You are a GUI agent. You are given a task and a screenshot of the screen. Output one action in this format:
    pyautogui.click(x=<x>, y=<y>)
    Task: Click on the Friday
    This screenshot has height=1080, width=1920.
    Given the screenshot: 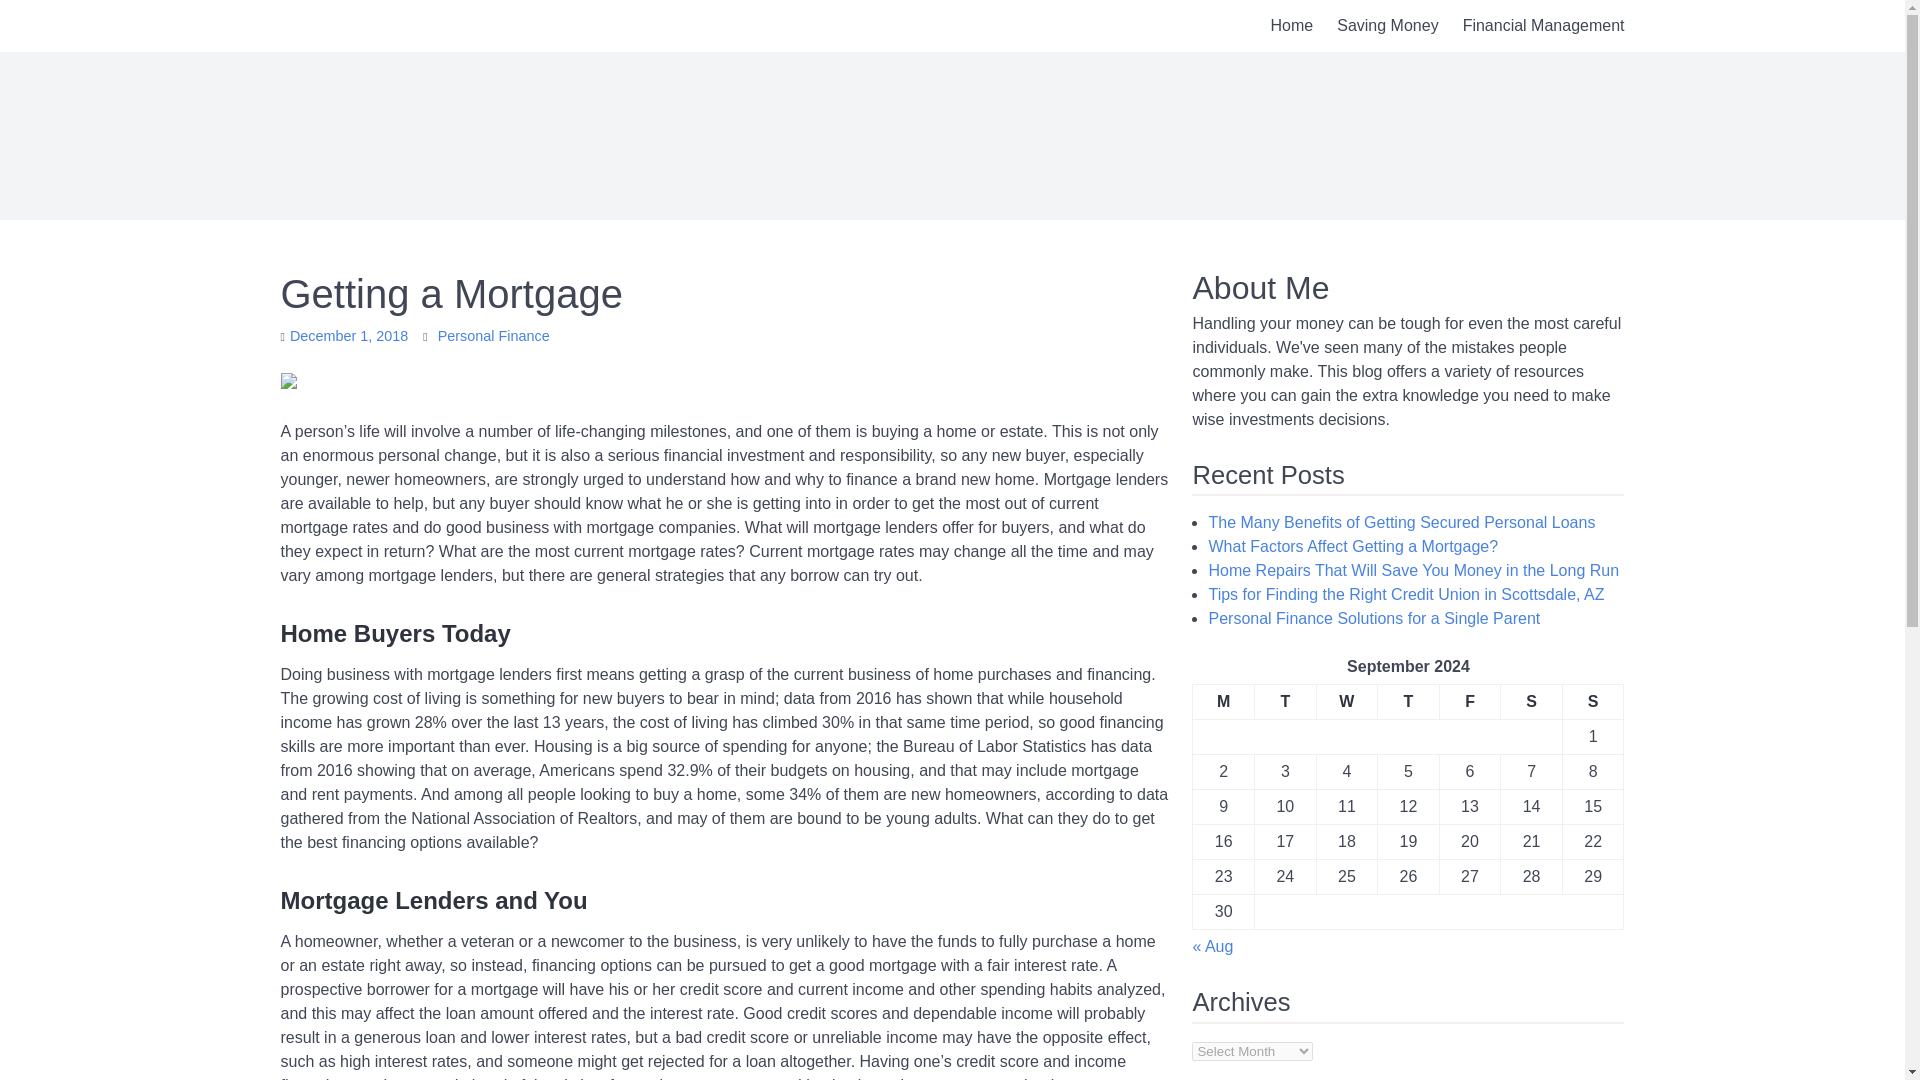 What is the action you would take?
    pyautogui.click(x=1470, y=702)
    